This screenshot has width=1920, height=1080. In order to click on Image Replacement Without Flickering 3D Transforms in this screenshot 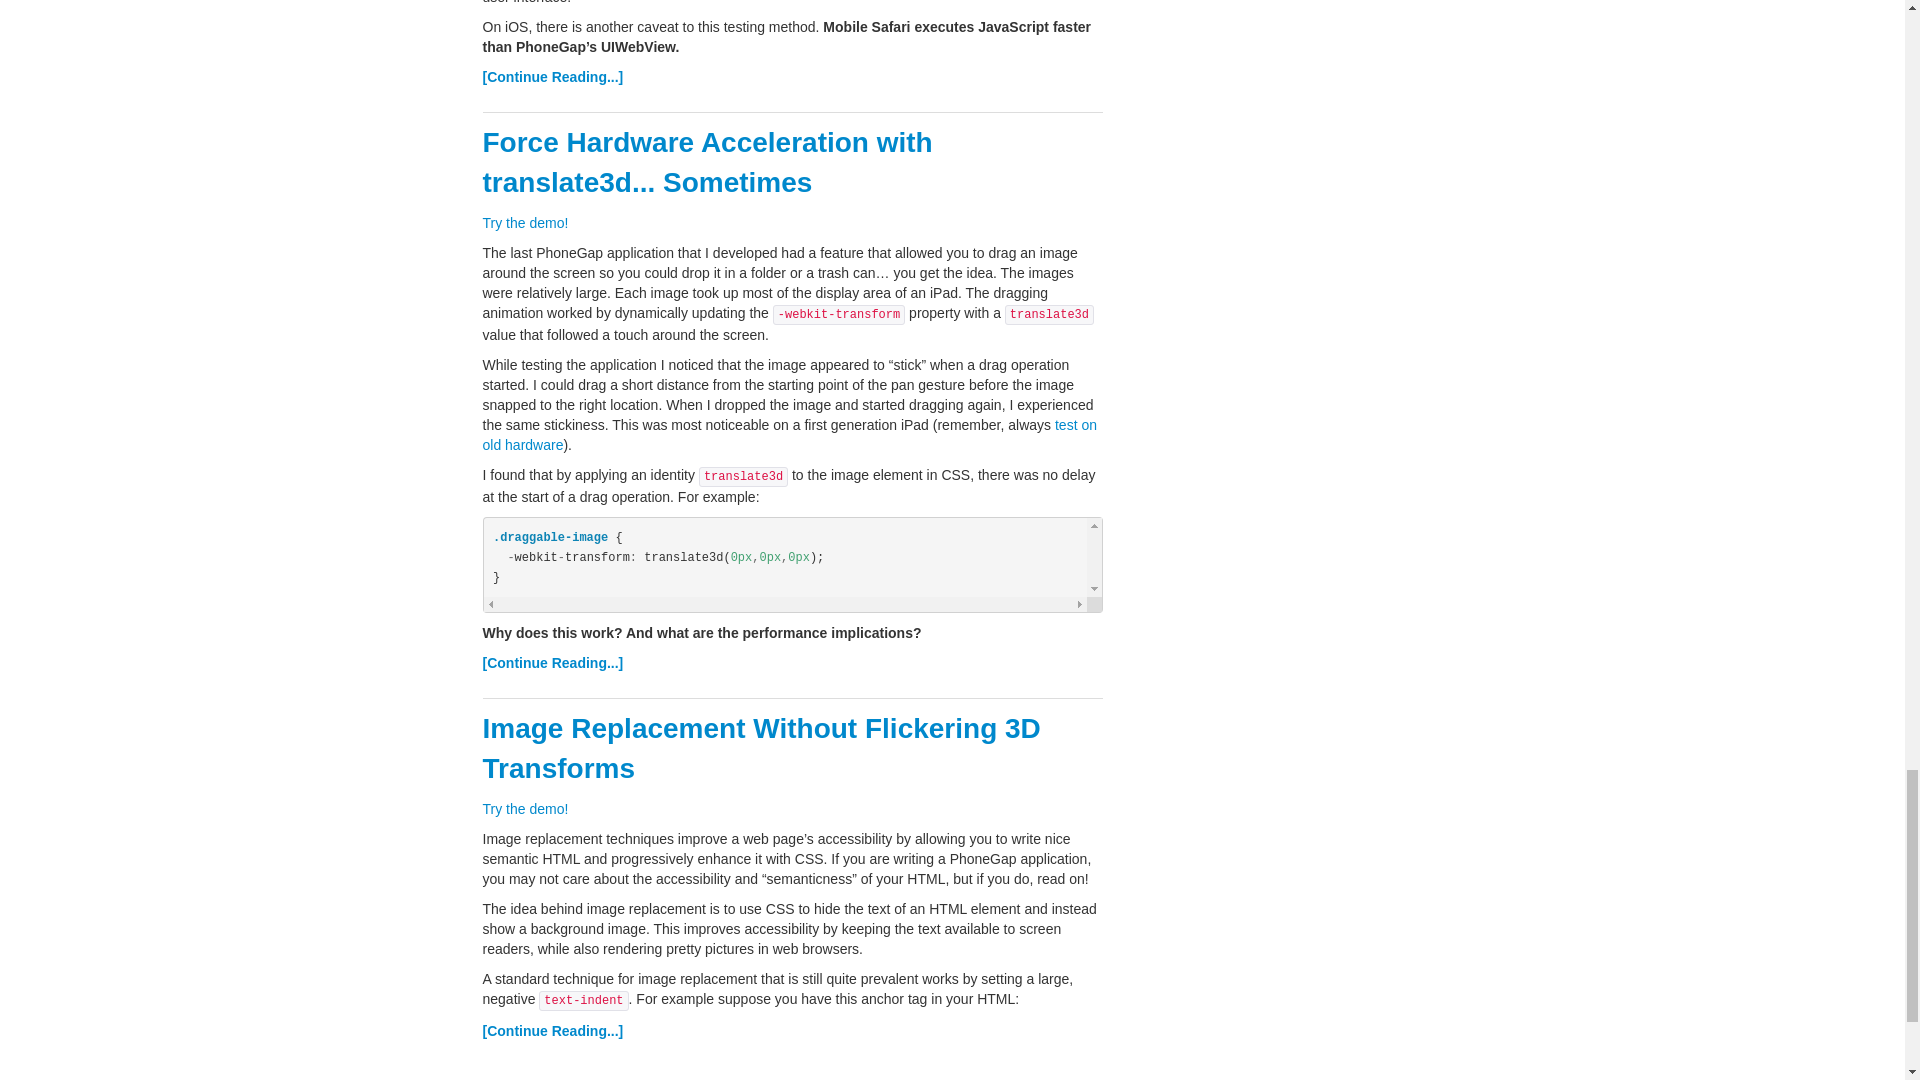, I will do `click(760, 748)`.